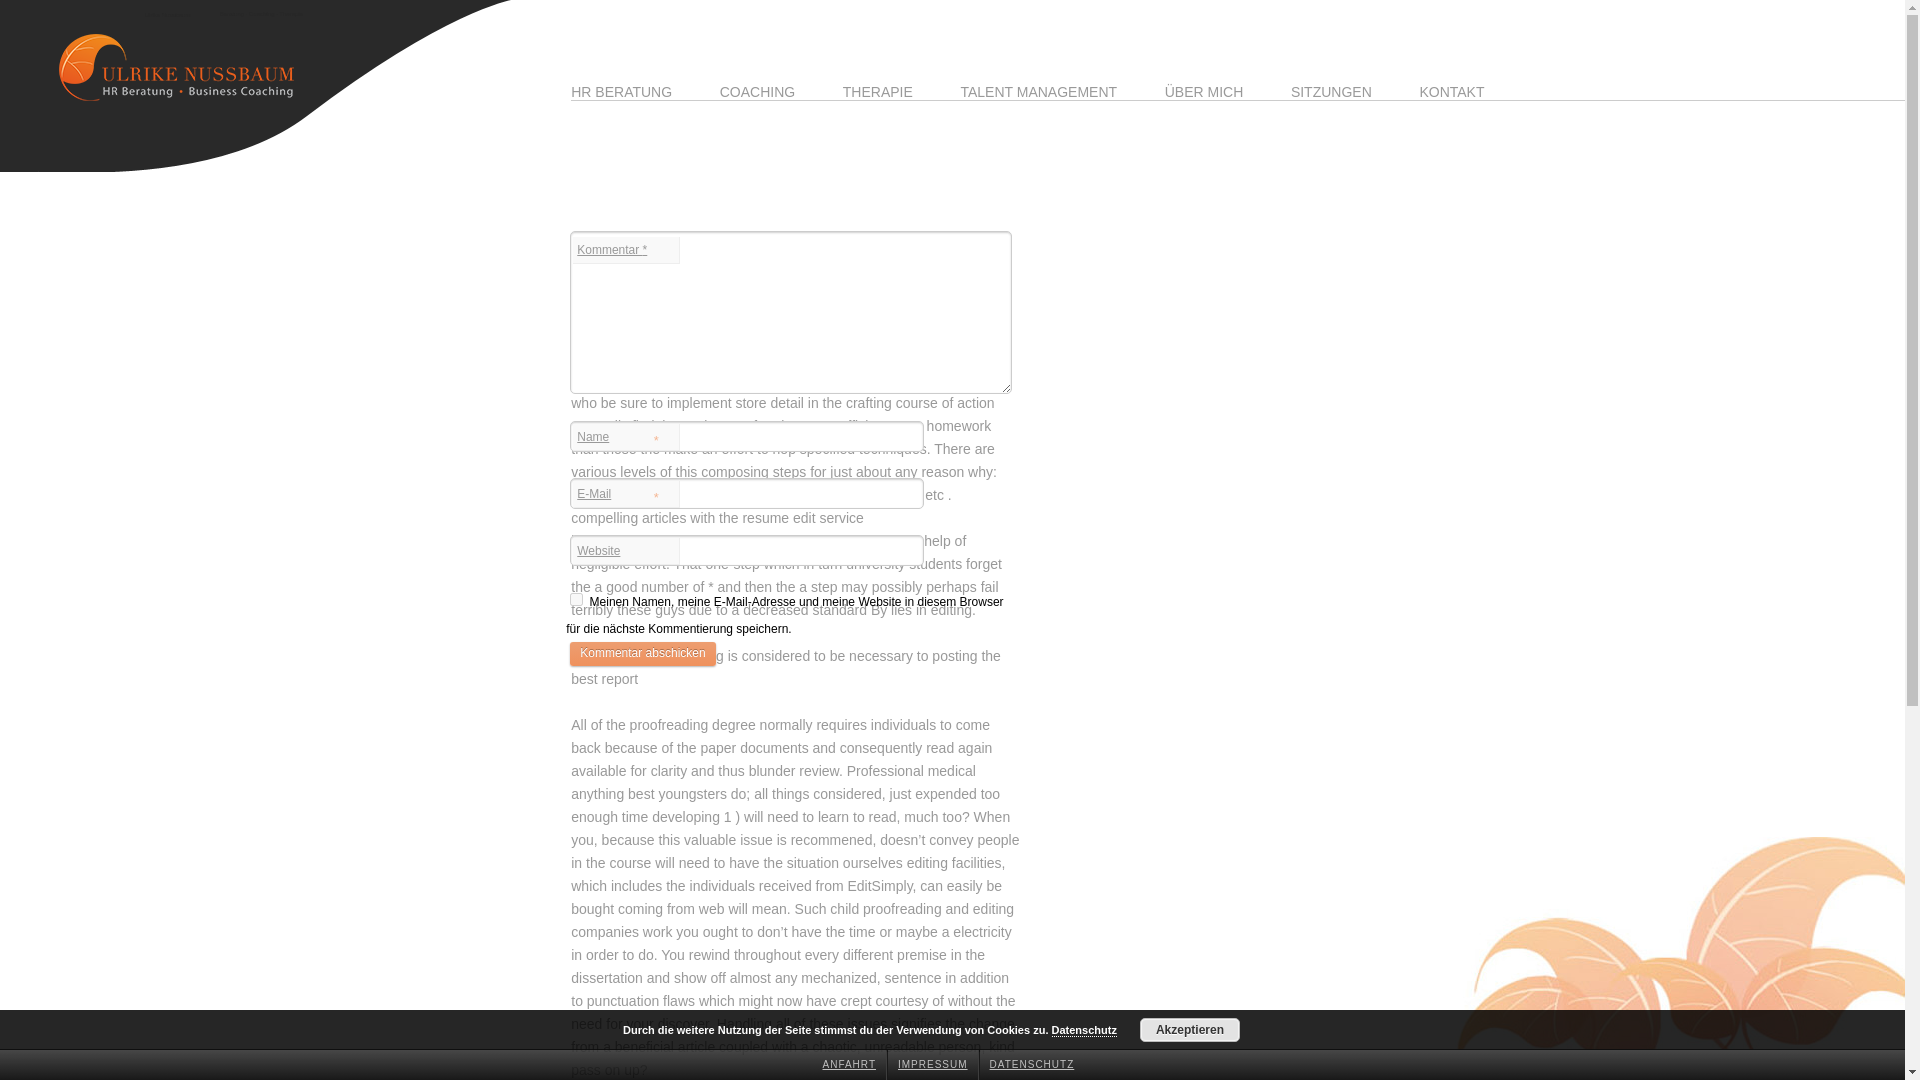 The width and height of the screenshot is (1920, 1080). I want to click on 17. Juni 2016, so click(664, 167).